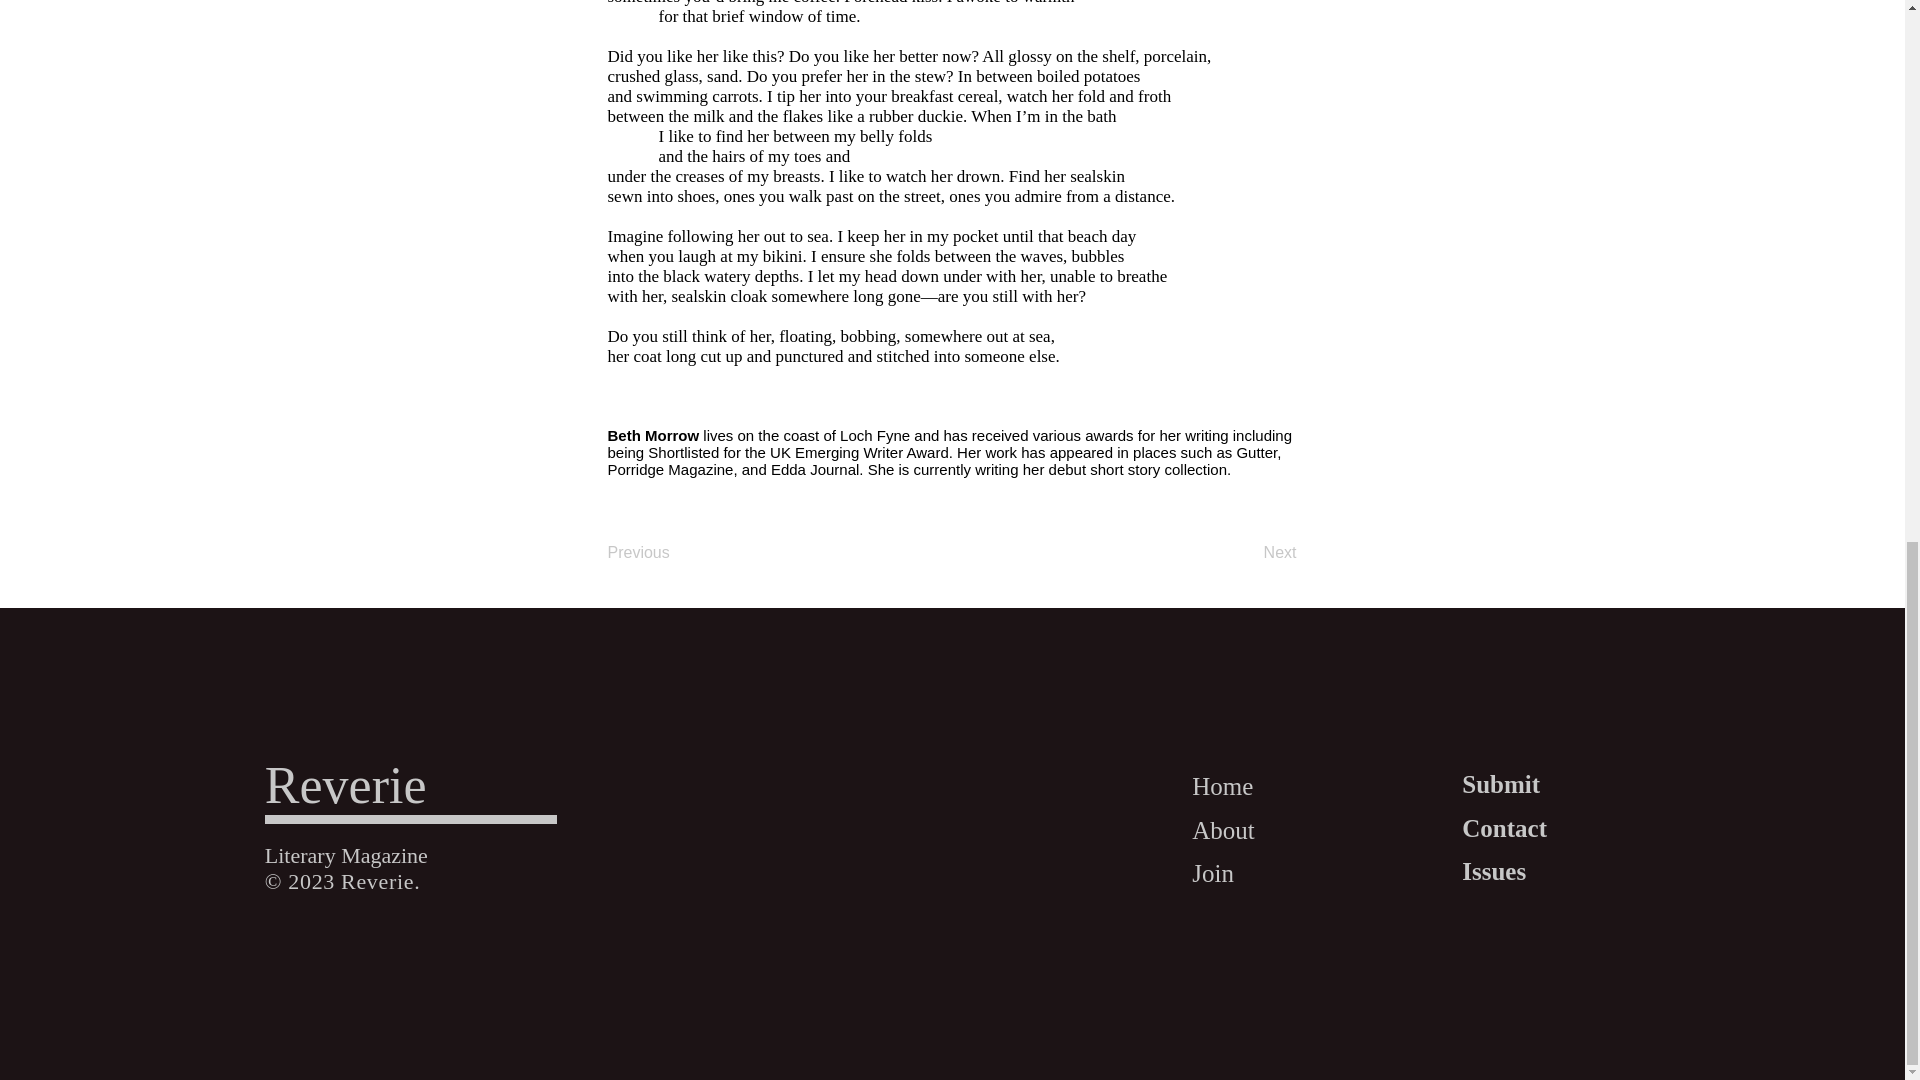 The image size is (1920, 1080). Describe the element at coordinates (345, 786) in the screenshot. I see `Reverie` at that location.